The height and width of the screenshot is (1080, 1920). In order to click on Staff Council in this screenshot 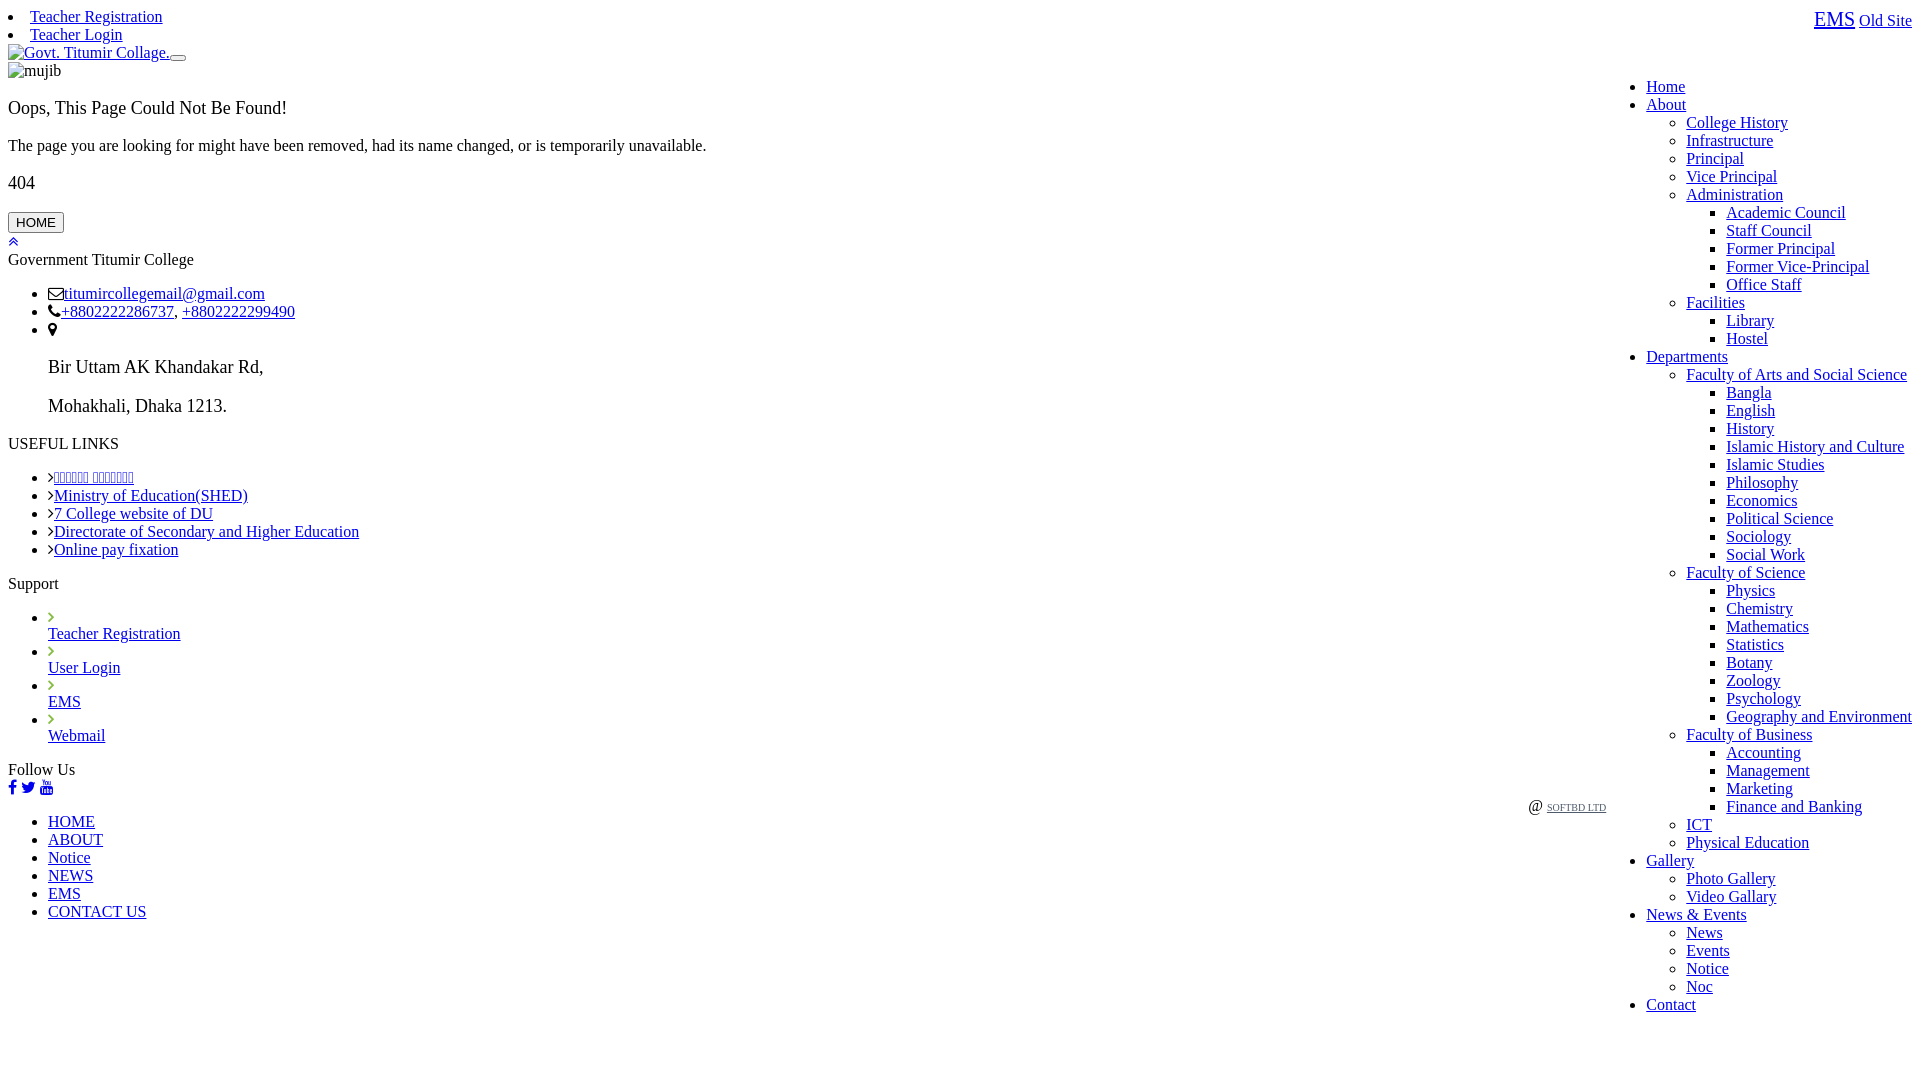, I will do `click(1768, 230)`.